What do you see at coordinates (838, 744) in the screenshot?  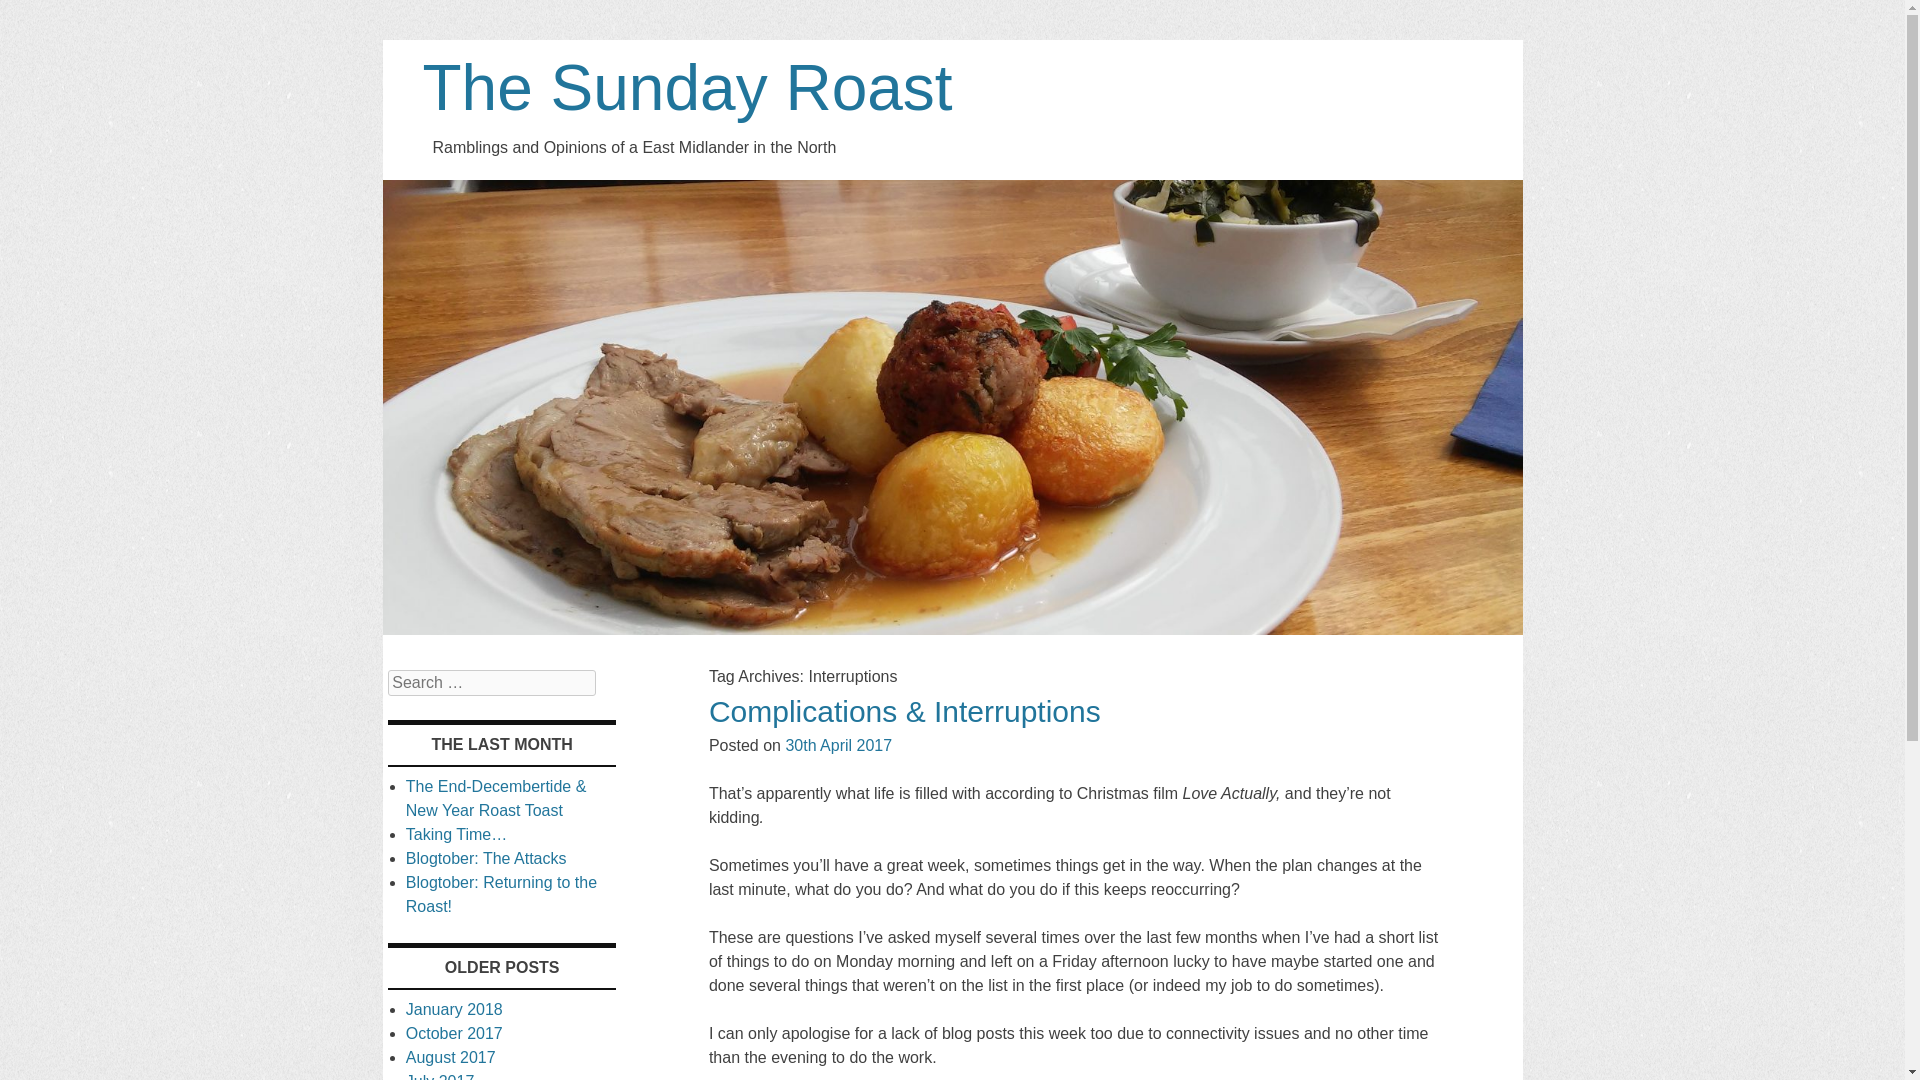 I see `30th April 2017` at bounding box center [838, 744].